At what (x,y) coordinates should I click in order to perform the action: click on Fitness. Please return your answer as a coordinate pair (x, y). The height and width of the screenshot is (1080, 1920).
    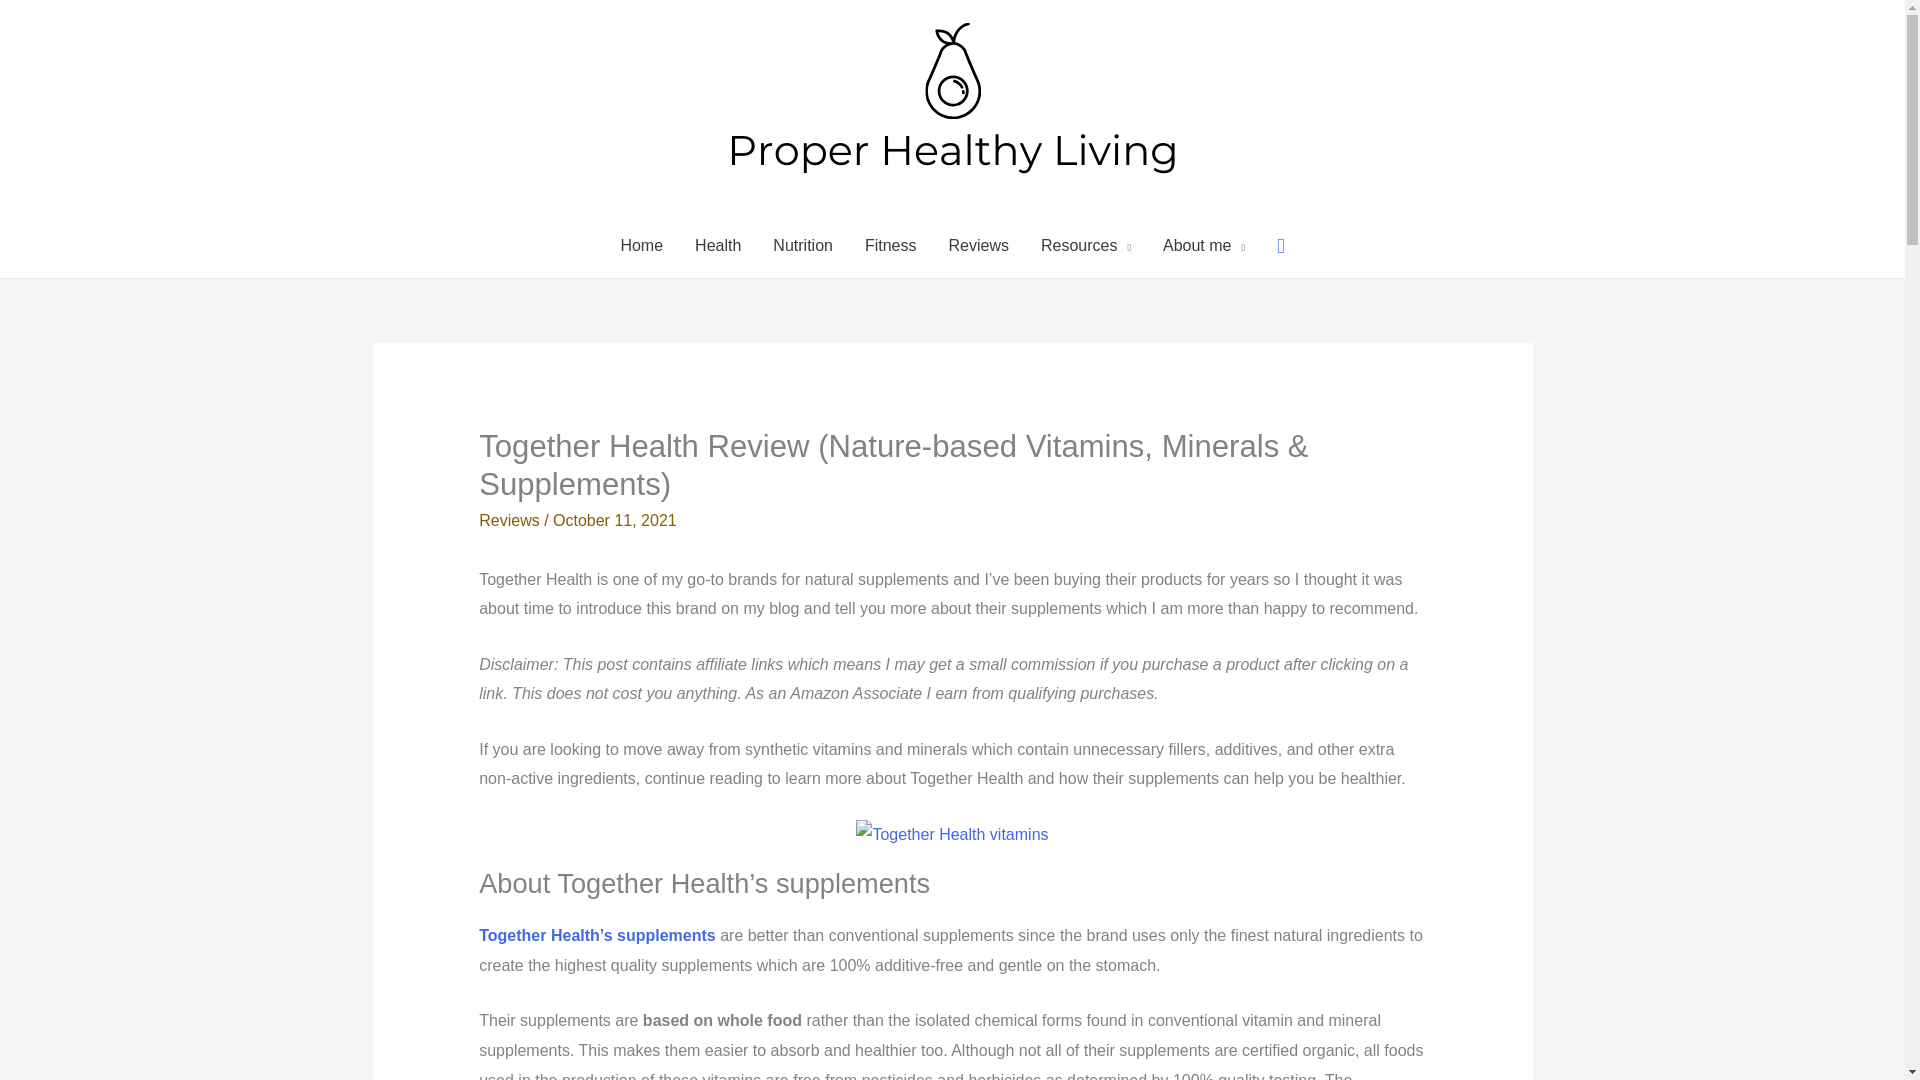
    Looking at the image, I should click on (890, 245).